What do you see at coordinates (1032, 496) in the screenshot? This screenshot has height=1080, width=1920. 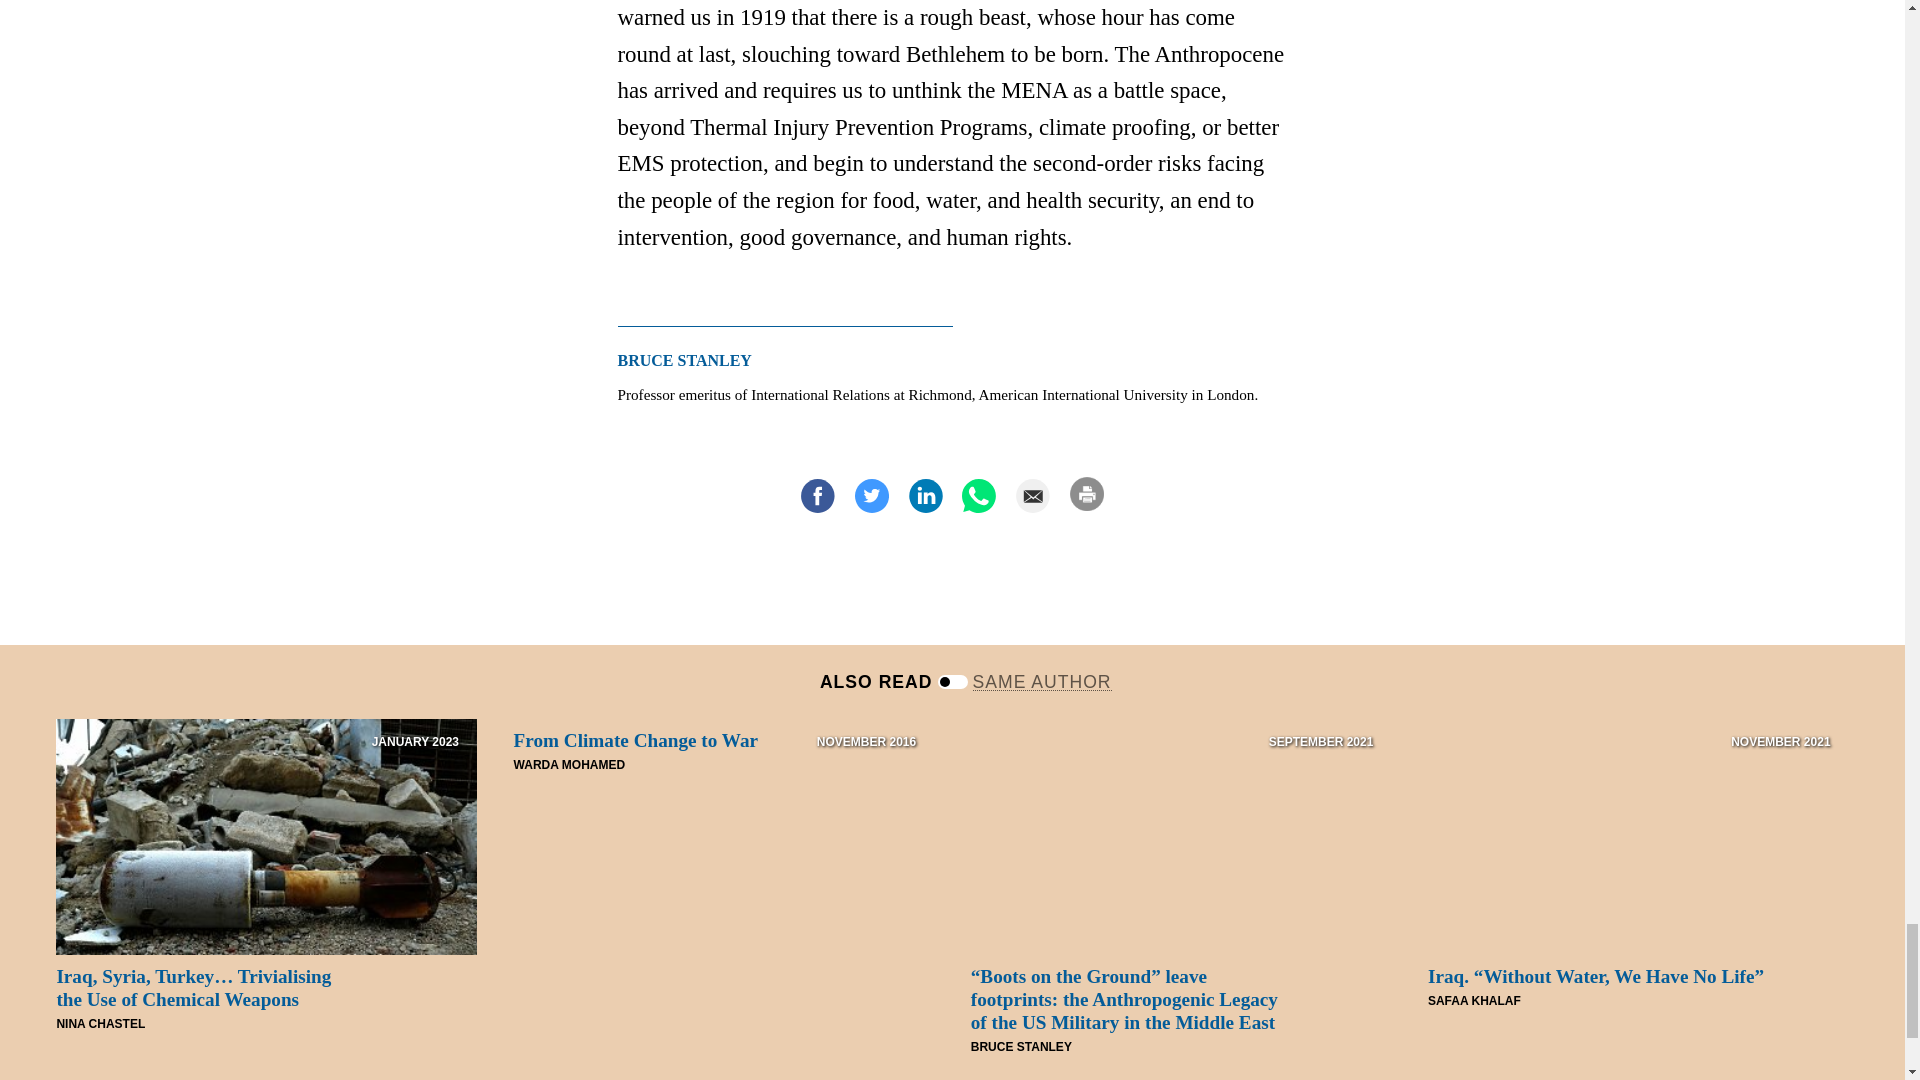 I see `Mail` at bounding box center [1032, 496].